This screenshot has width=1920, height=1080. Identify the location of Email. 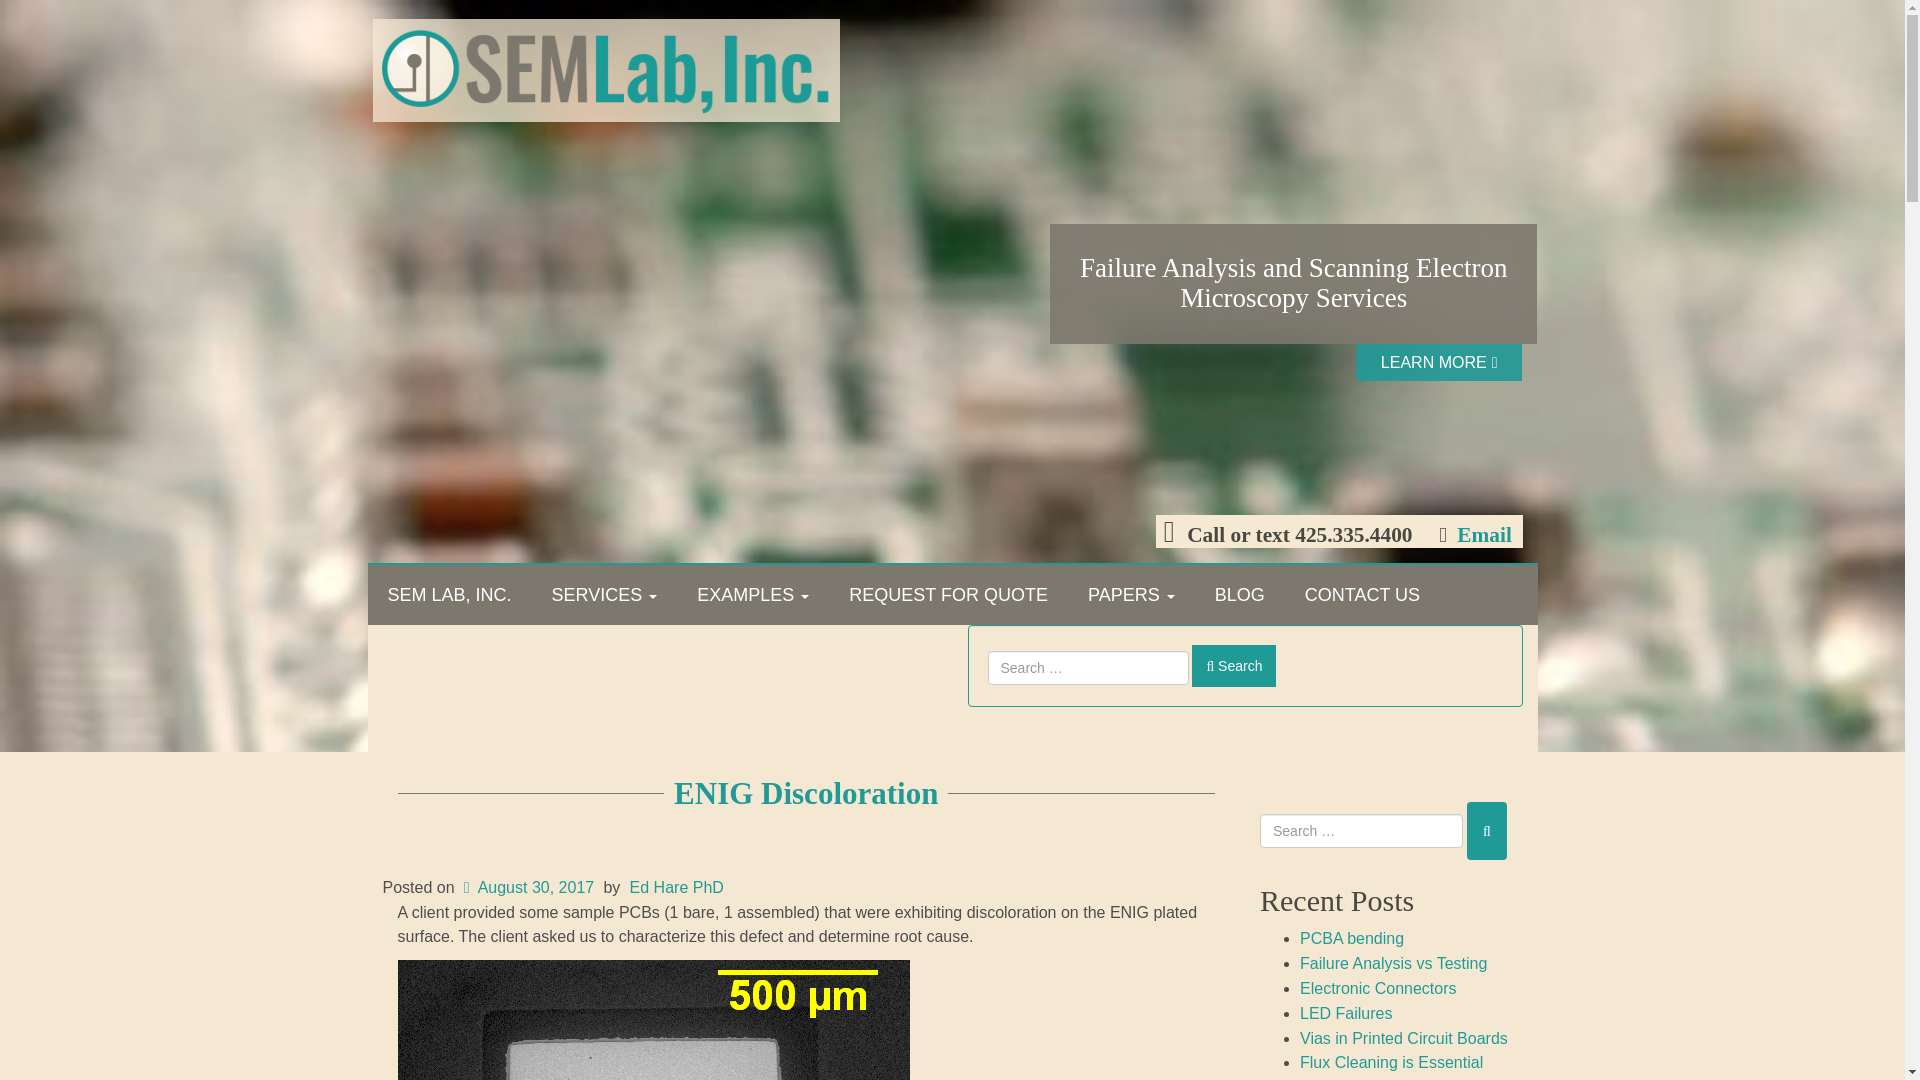
(1482, 534).